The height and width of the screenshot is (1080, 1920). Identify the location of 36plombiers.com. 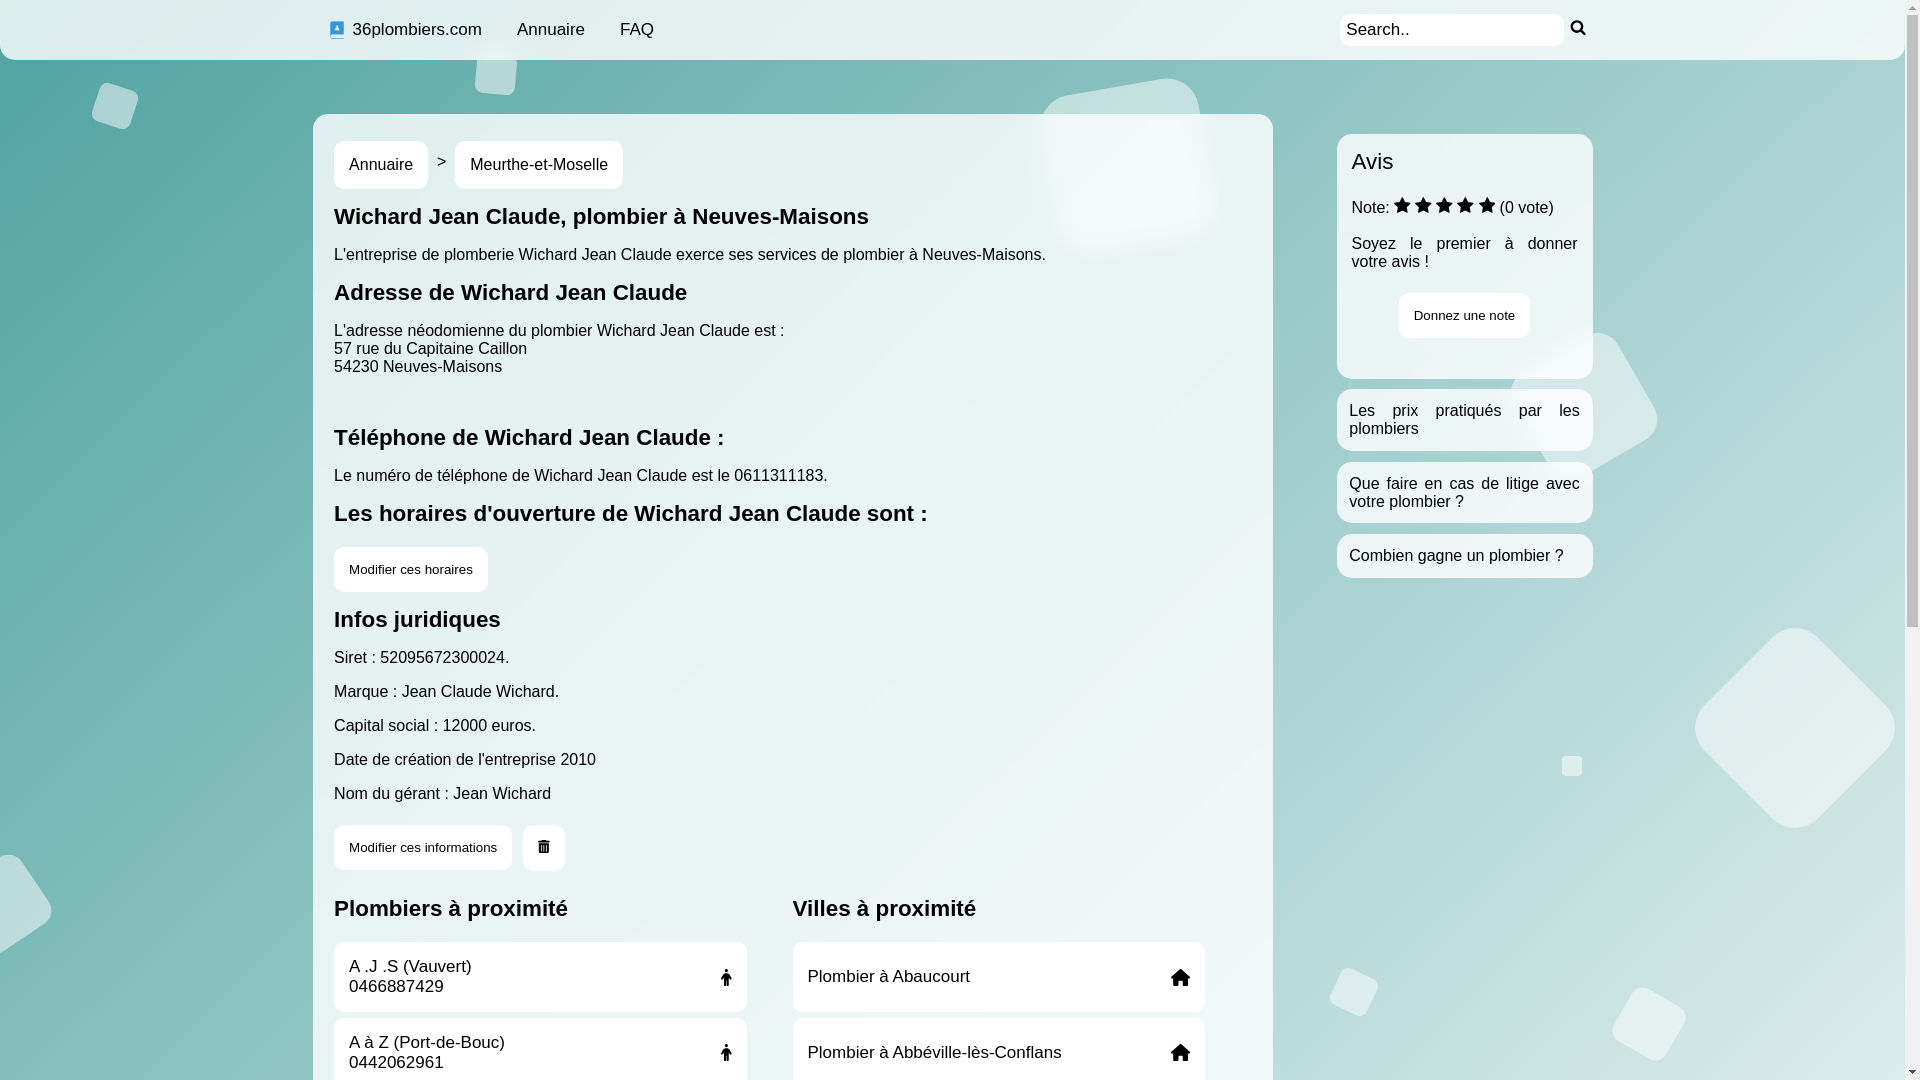
(404, 30).